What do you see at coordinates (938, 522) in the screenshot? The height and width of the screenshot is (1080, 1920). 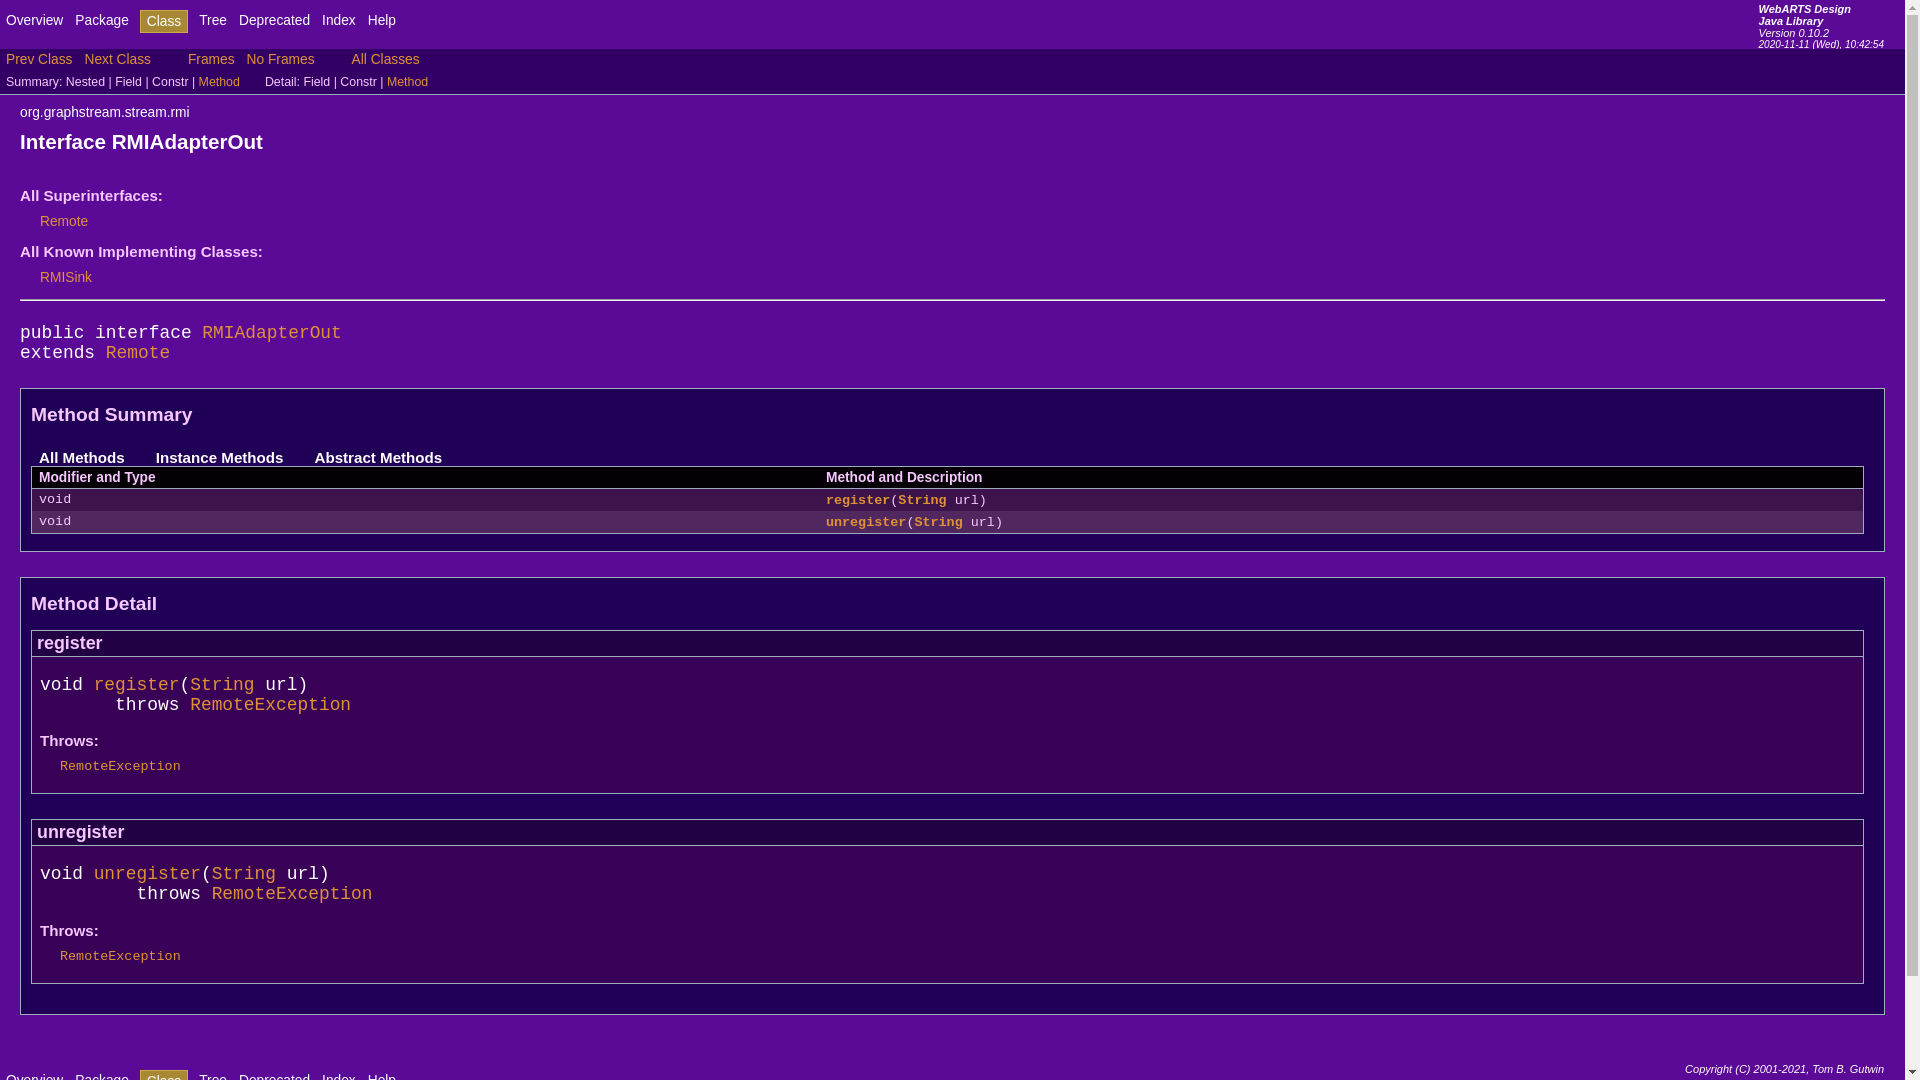 I see `String` at bounding box center [938, 522].